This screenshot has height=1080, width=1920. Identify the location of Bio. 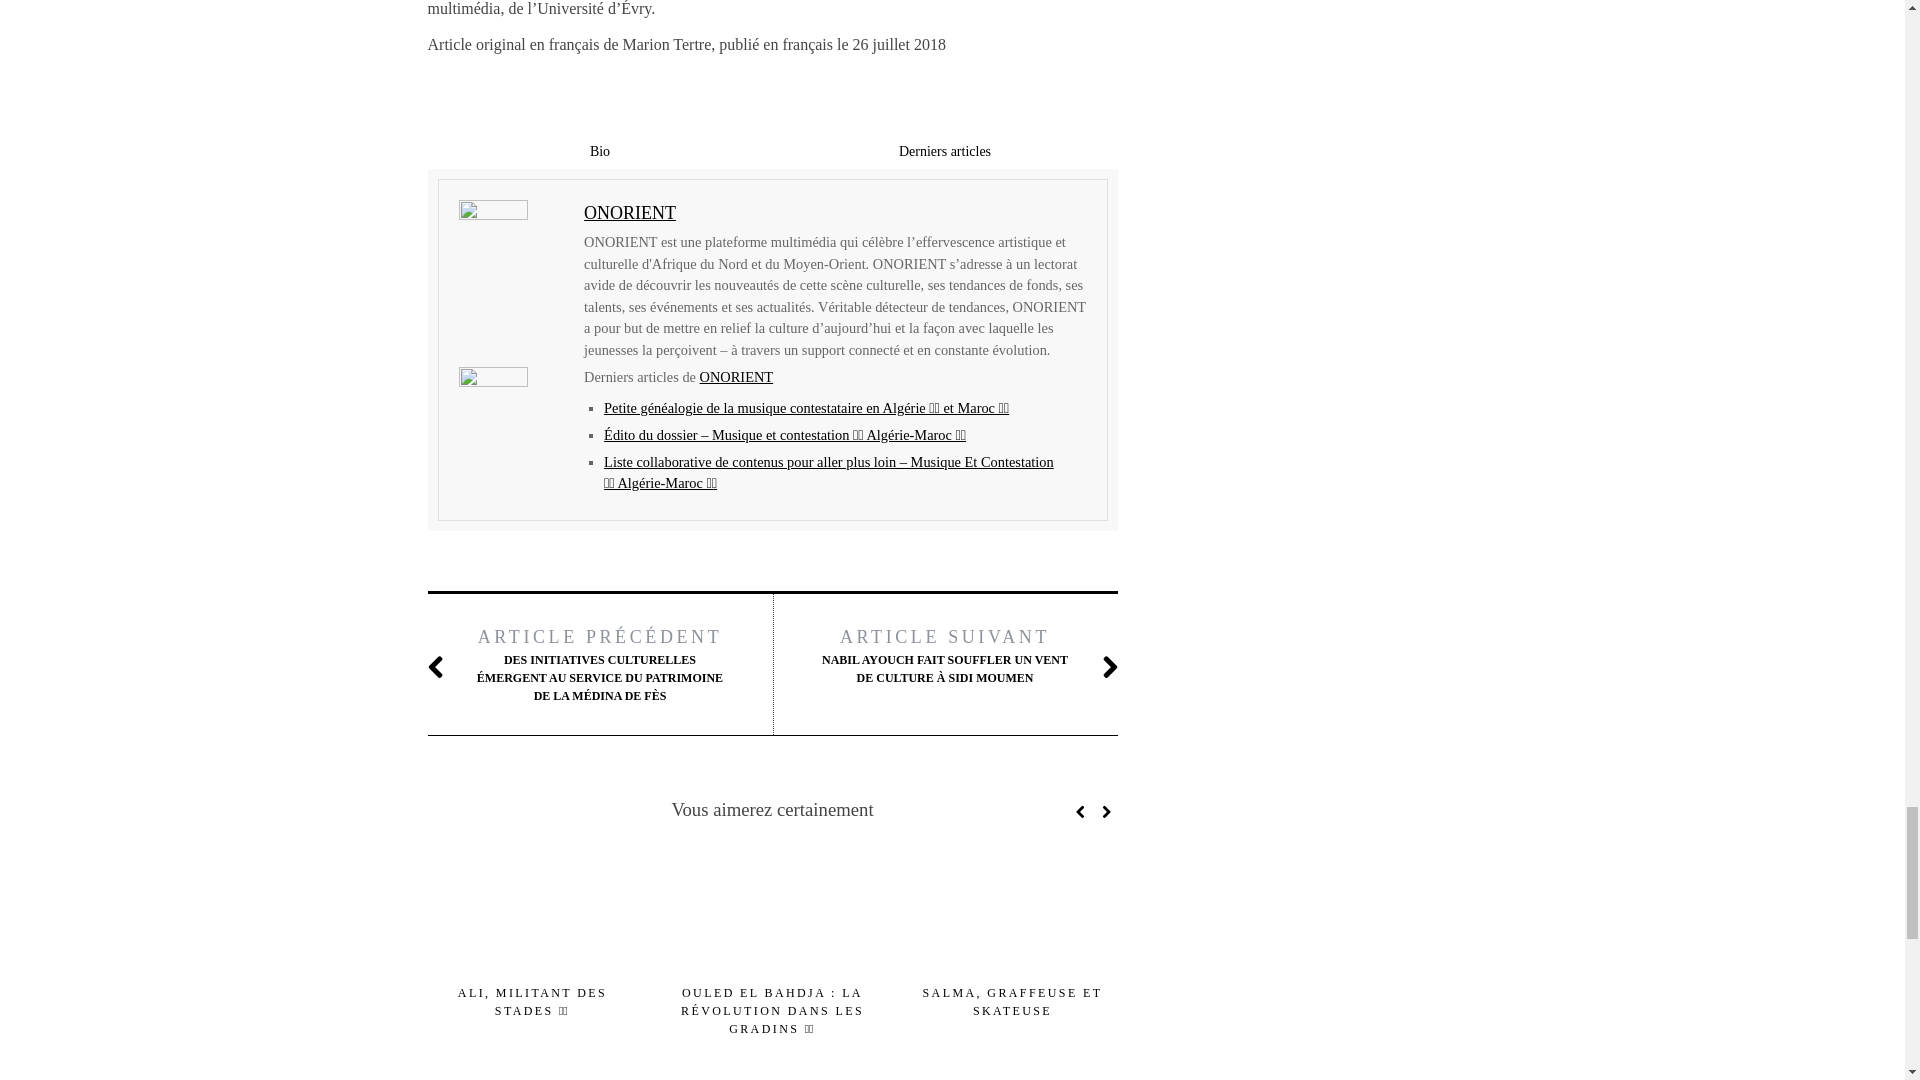
(600, 150).